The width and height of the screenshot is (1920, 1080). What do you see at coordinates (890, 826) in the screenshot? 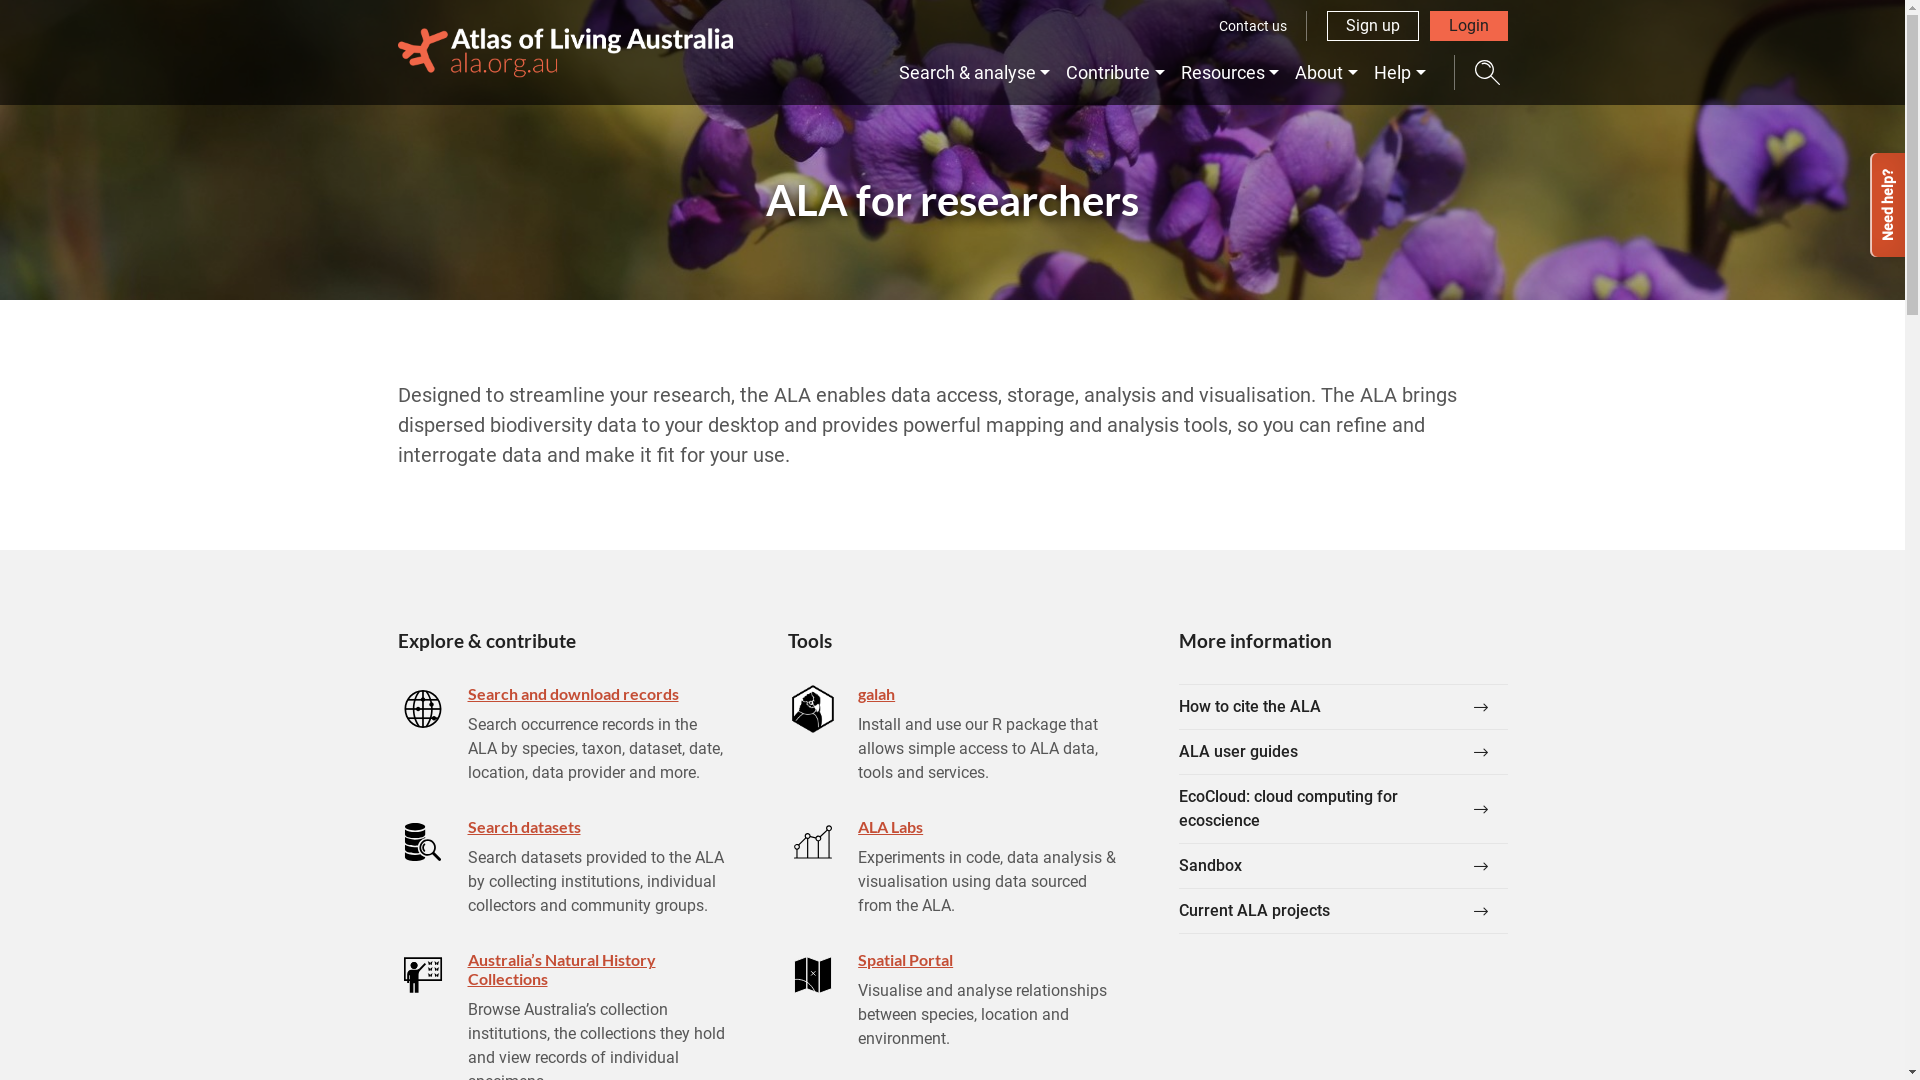
I see `ALA Labs` at bounding box center [890, 826].